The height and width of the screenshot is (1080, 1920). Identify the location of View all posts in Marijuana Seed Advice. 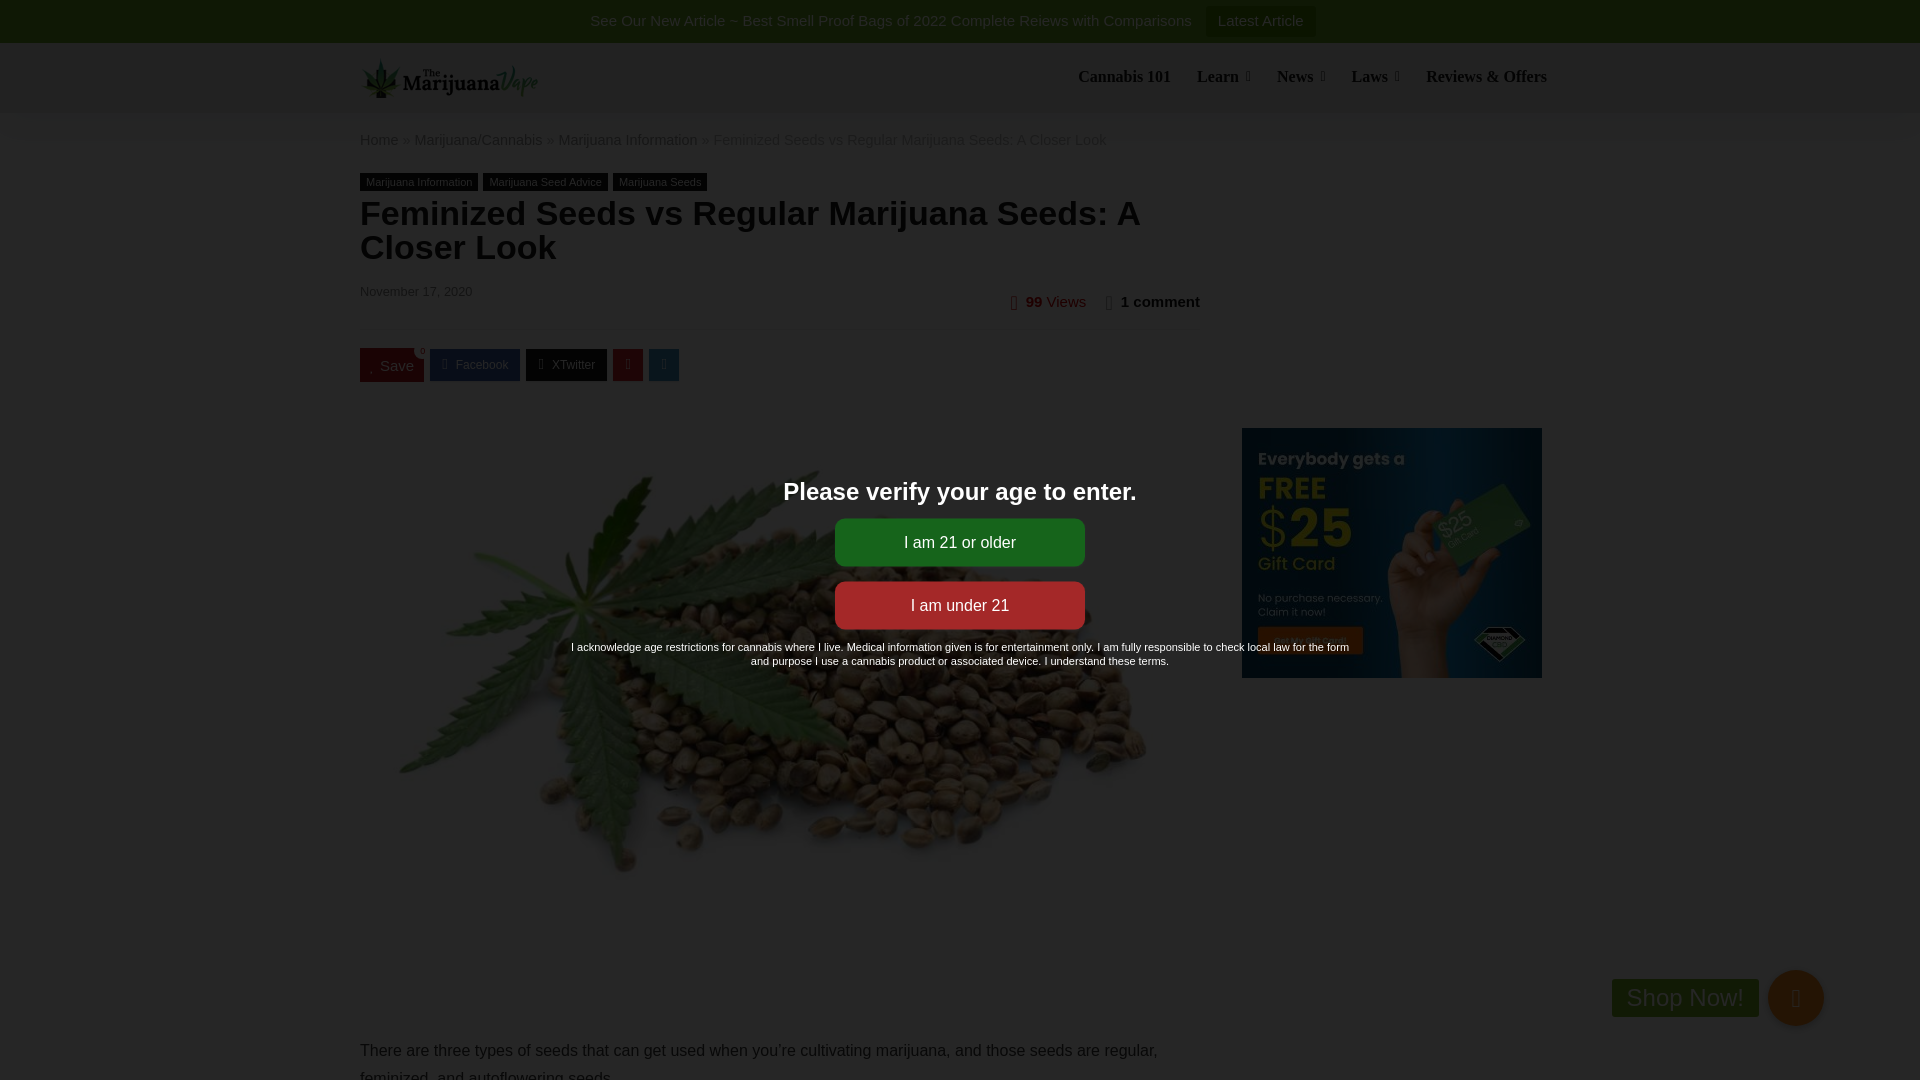
(546, 182).